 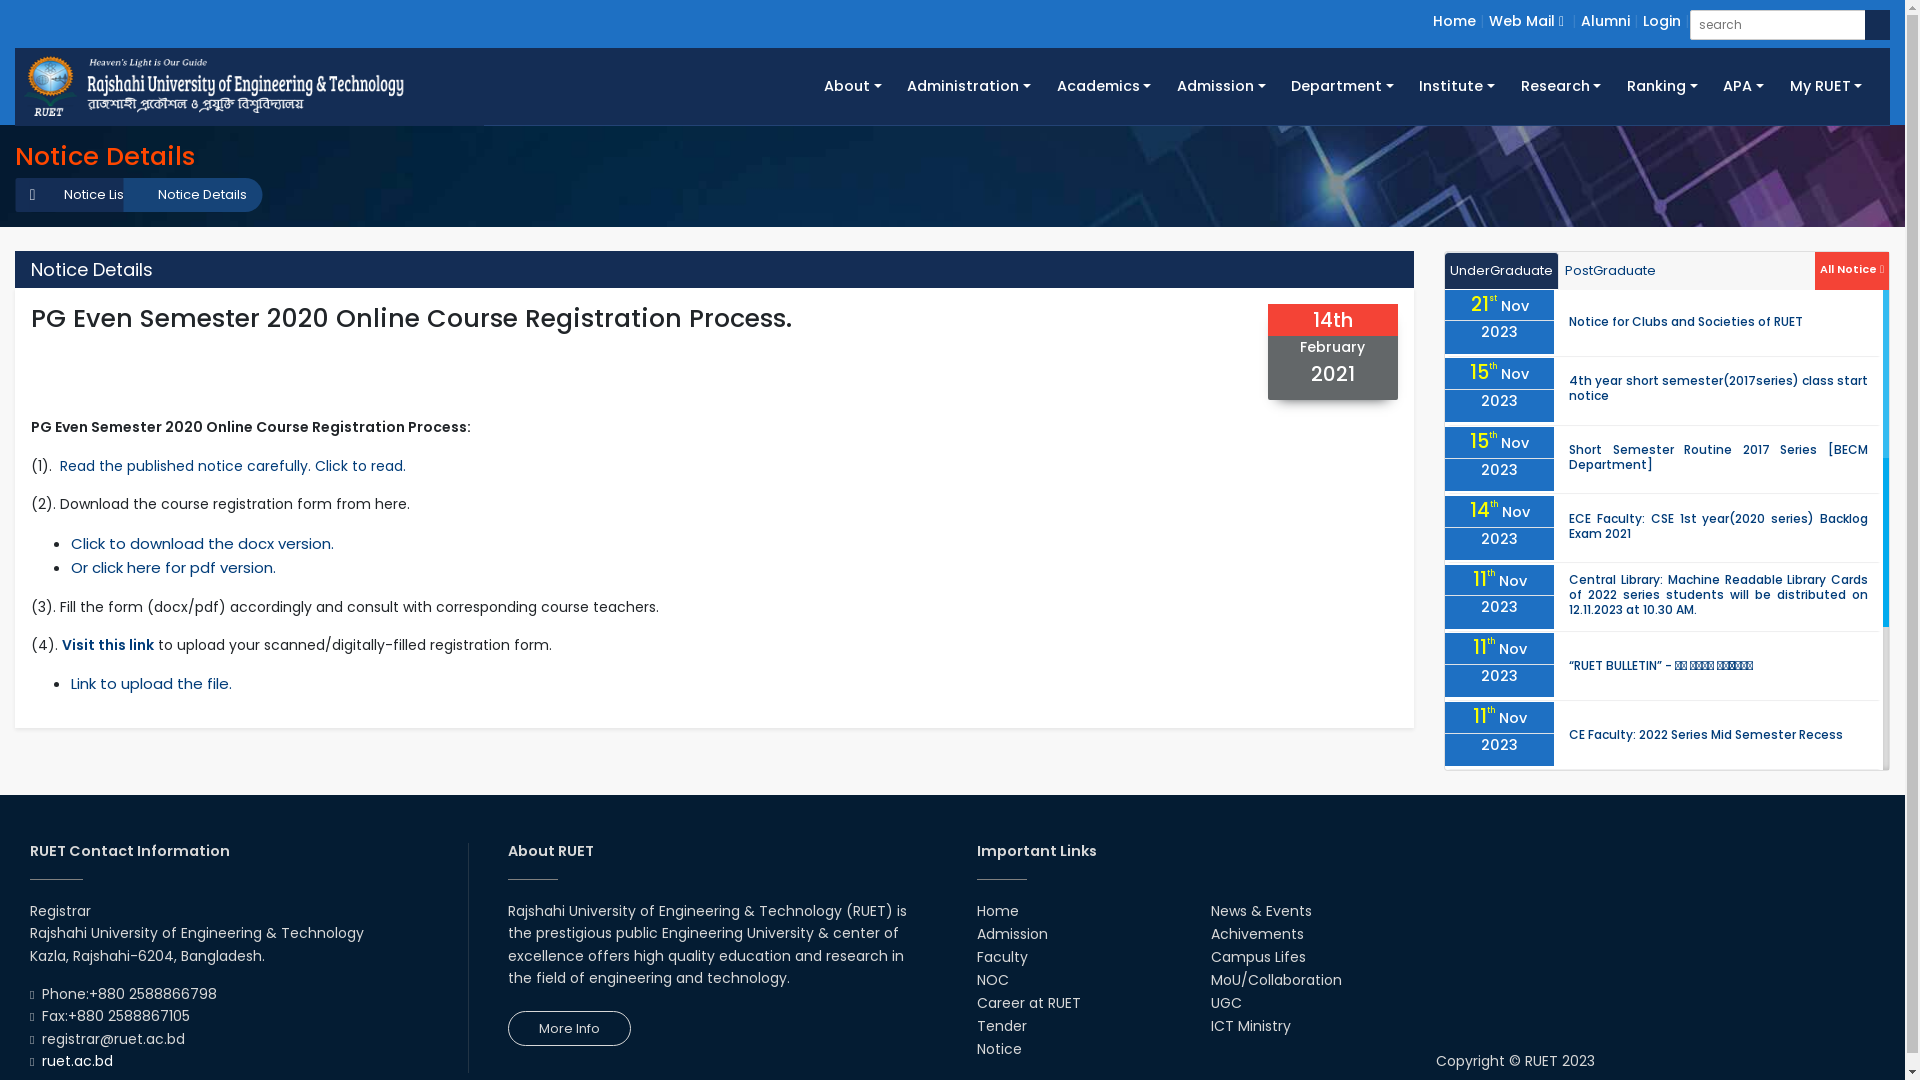 What do you see at coordinates (1262, 911) in the screenshot?
I see `News & Events` at bounding box center [1262, 911].